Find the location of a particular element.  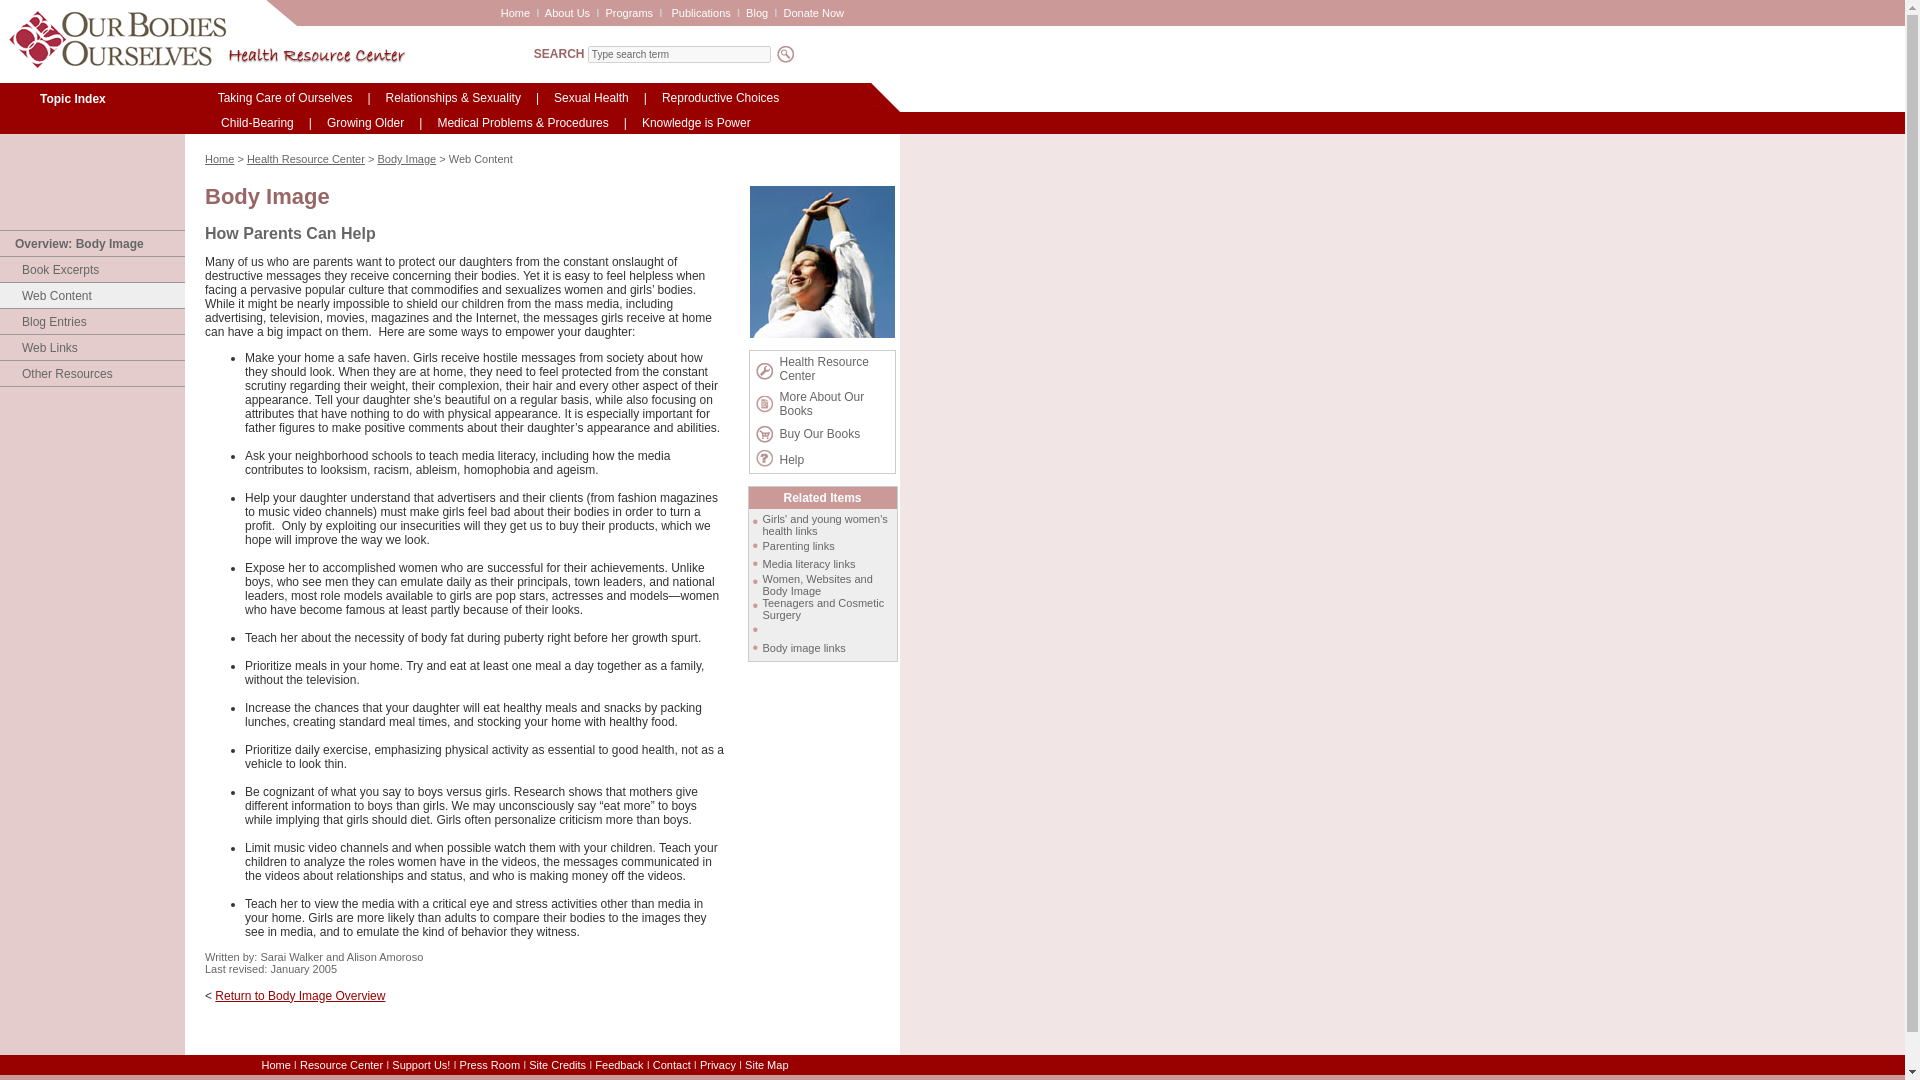

Taking Care of Ourselves is located at coordinates (285, 97).